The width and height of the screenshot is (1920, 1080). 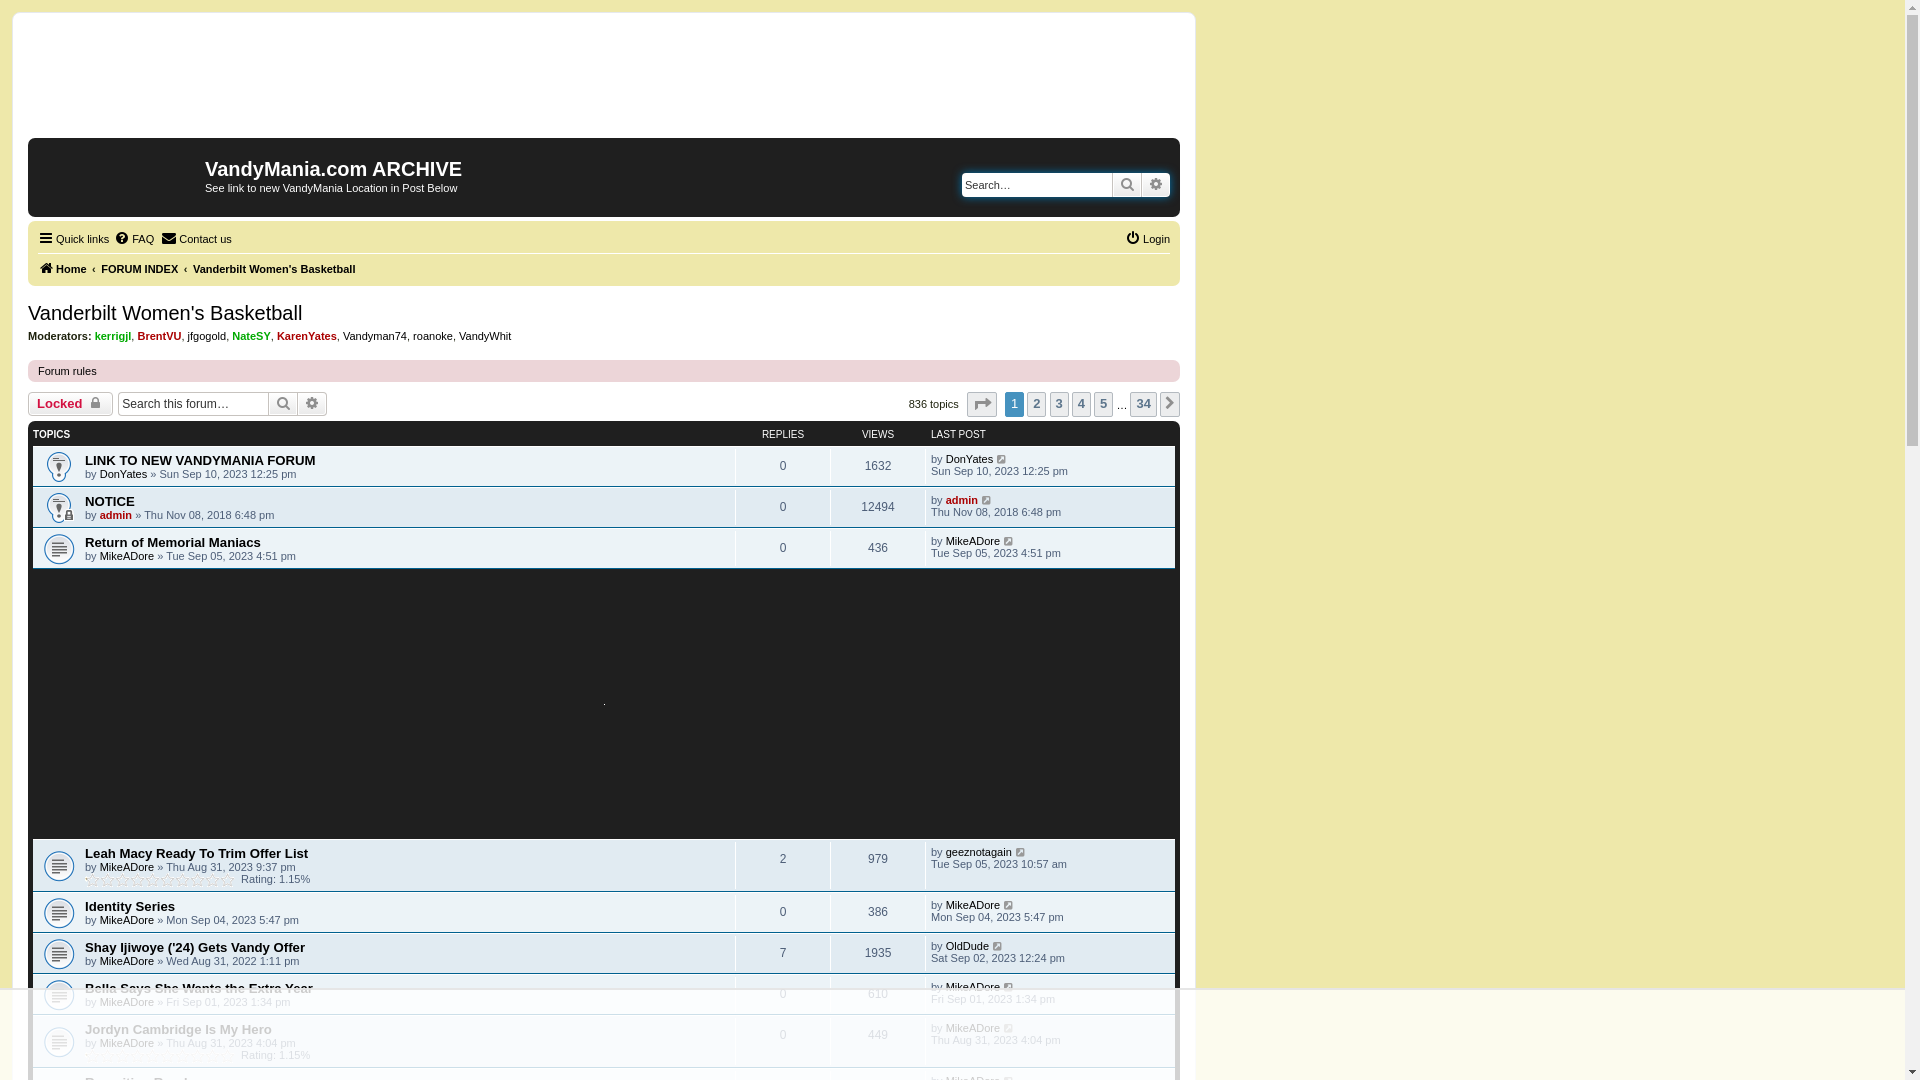 I want to click on NOTICE, so click(x=110, y=501).